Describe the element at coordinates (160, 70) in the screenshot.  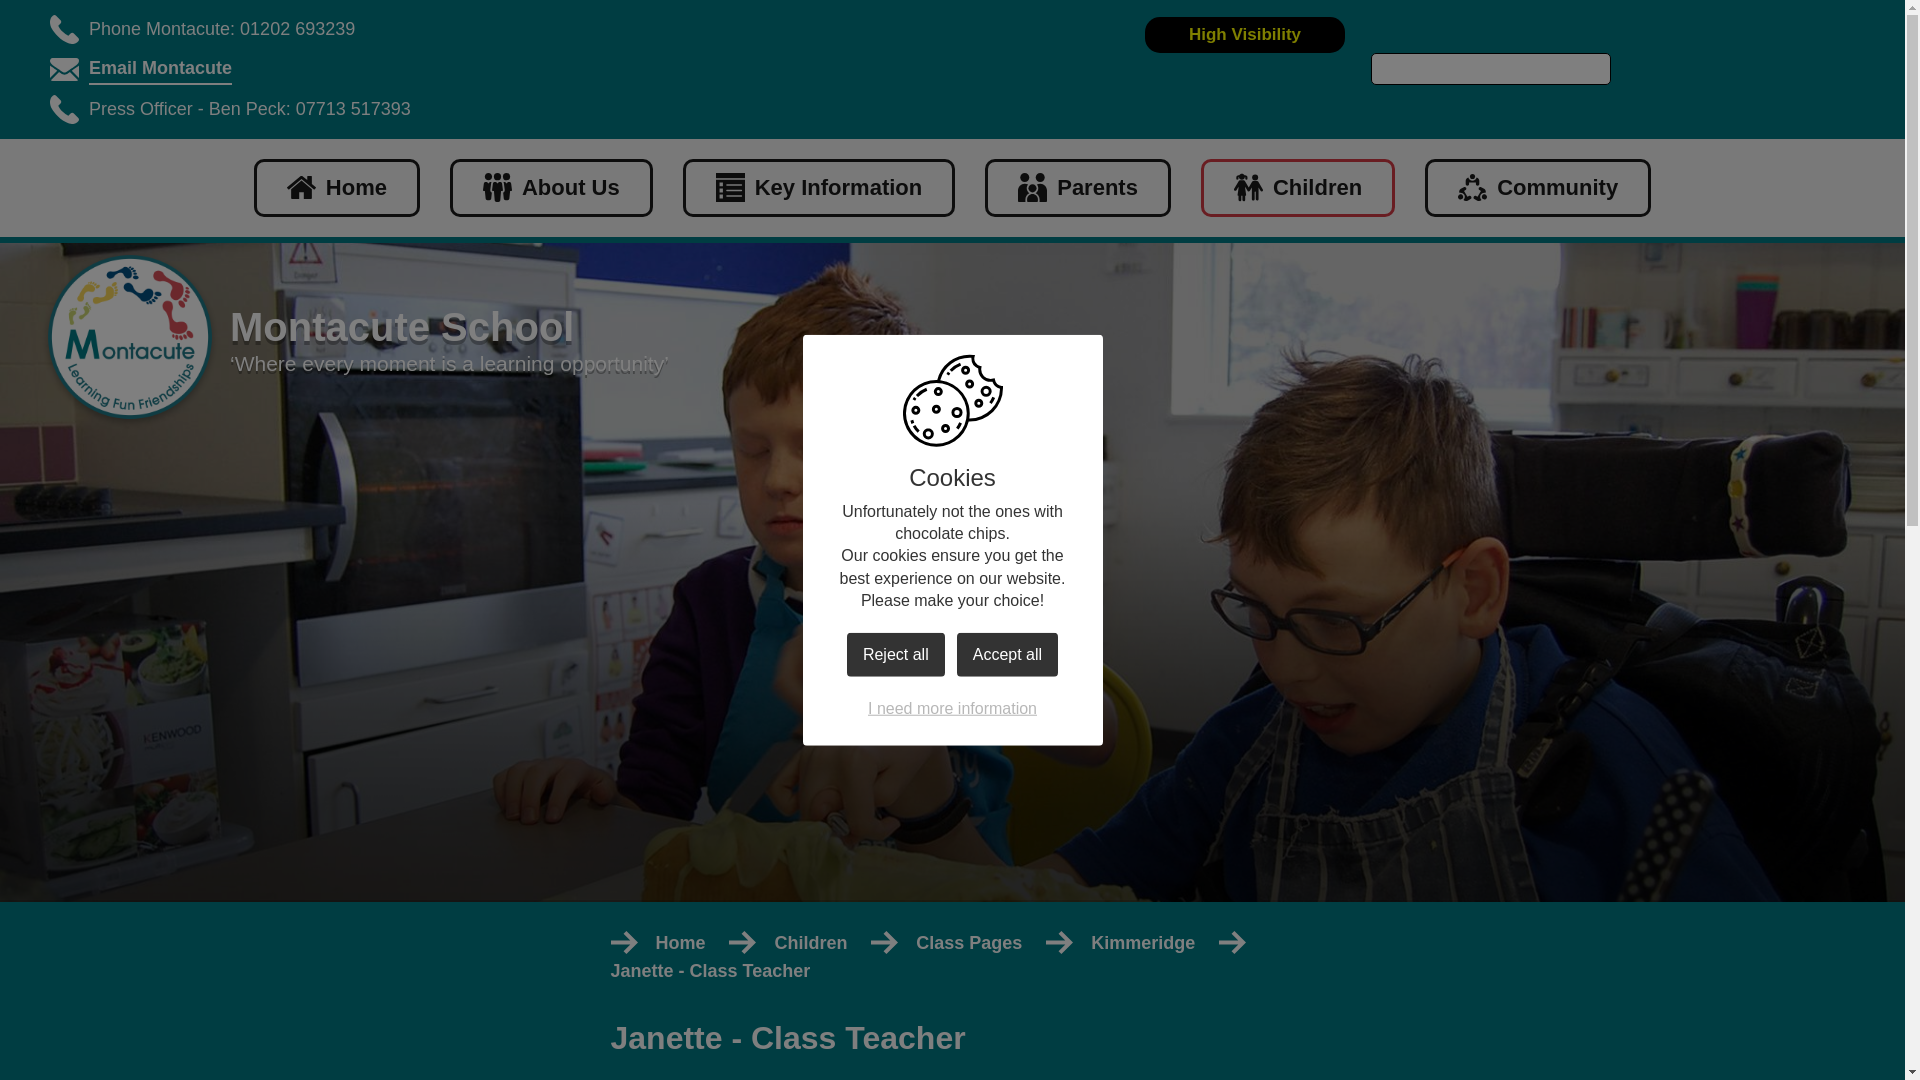
I see `Email Montacute` at that location.